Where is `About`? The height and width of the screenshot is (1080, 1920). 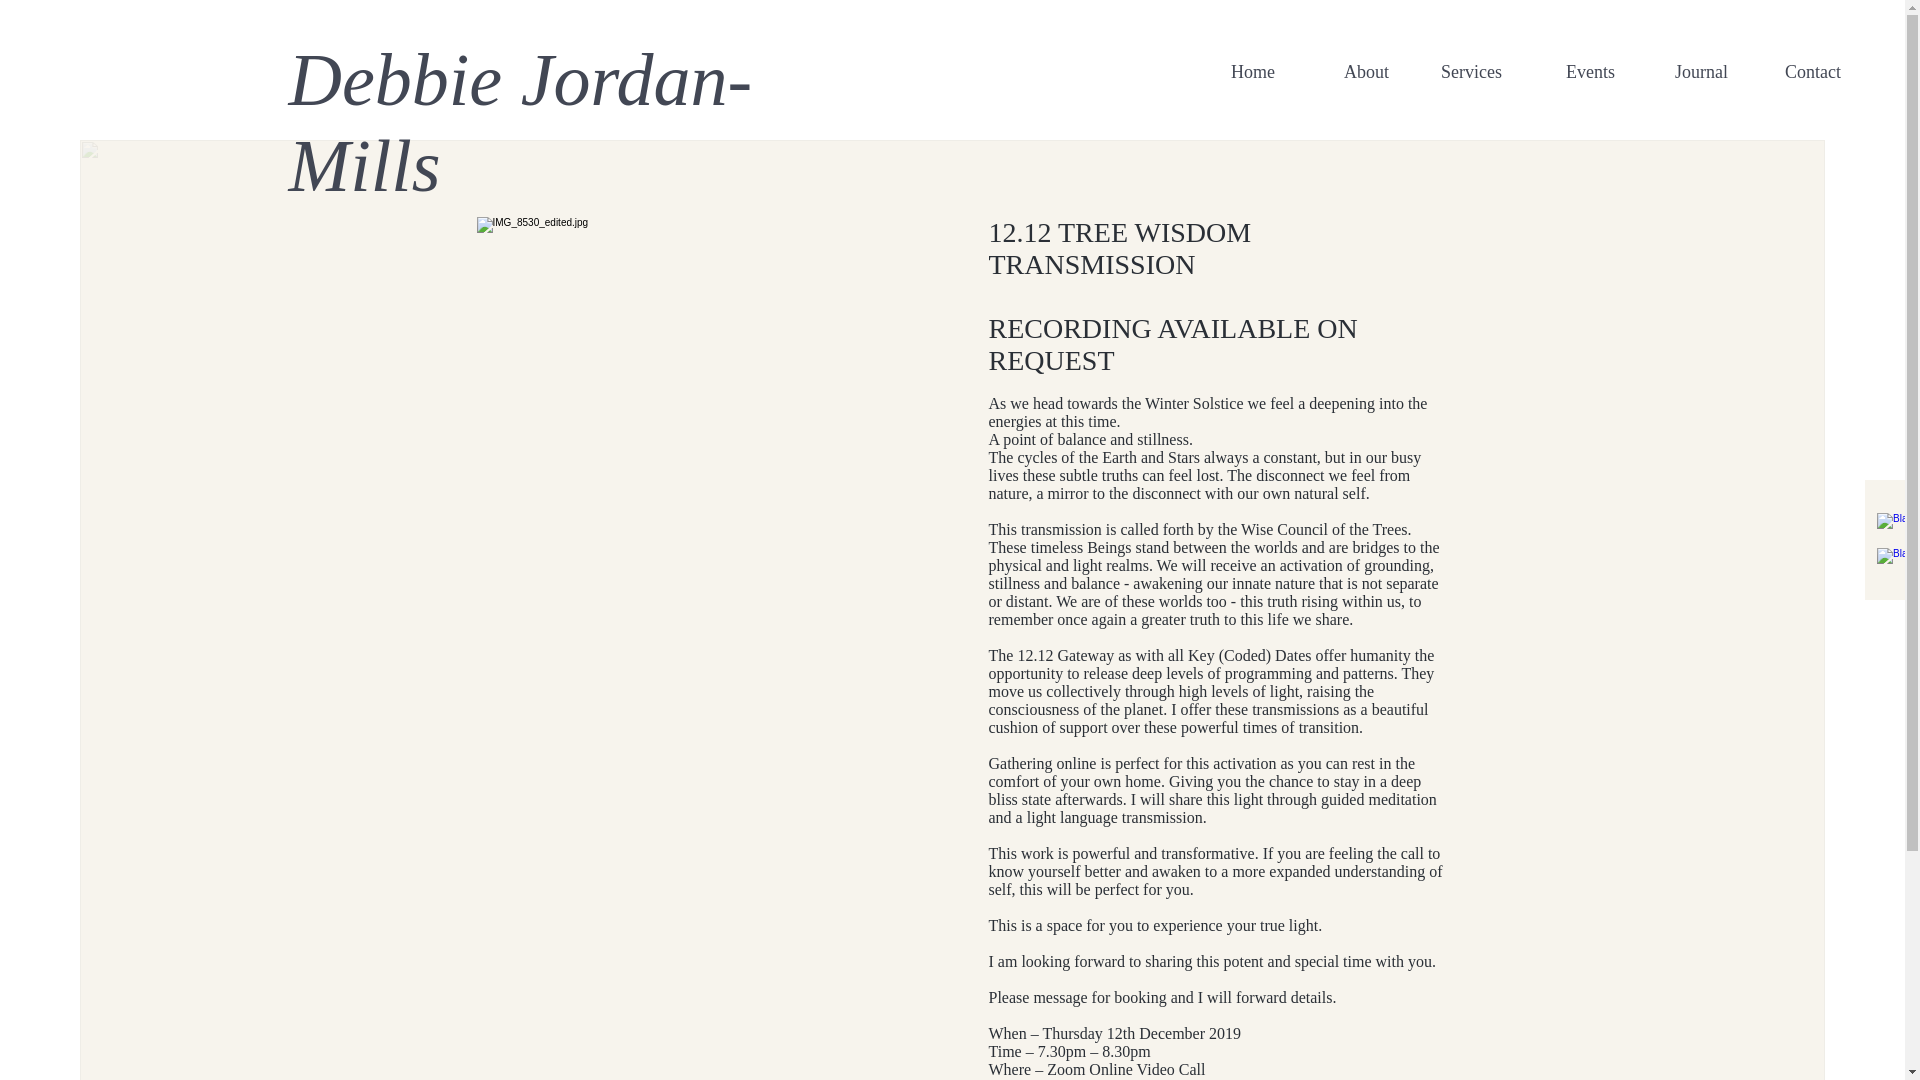 About is located at coordinates (1346, 72).